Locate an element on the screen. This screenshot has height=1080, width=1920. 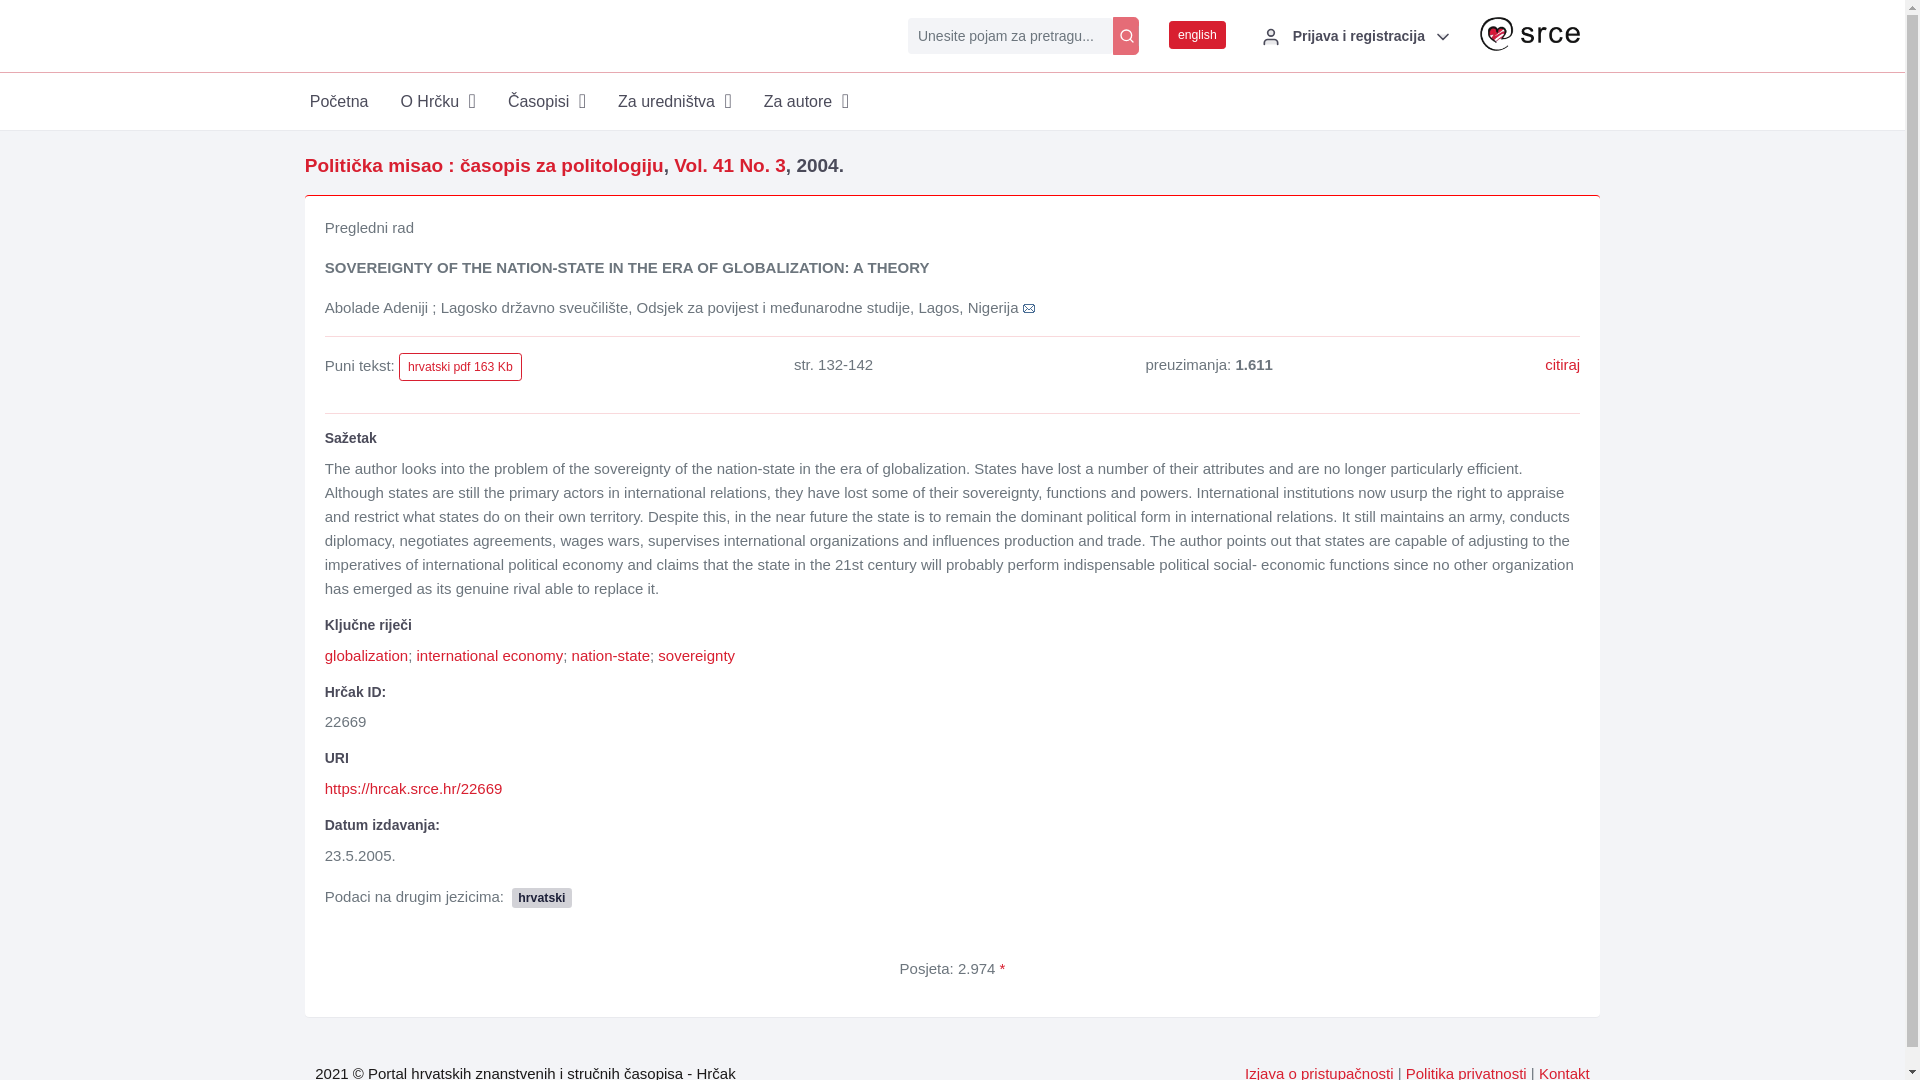
english is located at coordinates (1198, 34).